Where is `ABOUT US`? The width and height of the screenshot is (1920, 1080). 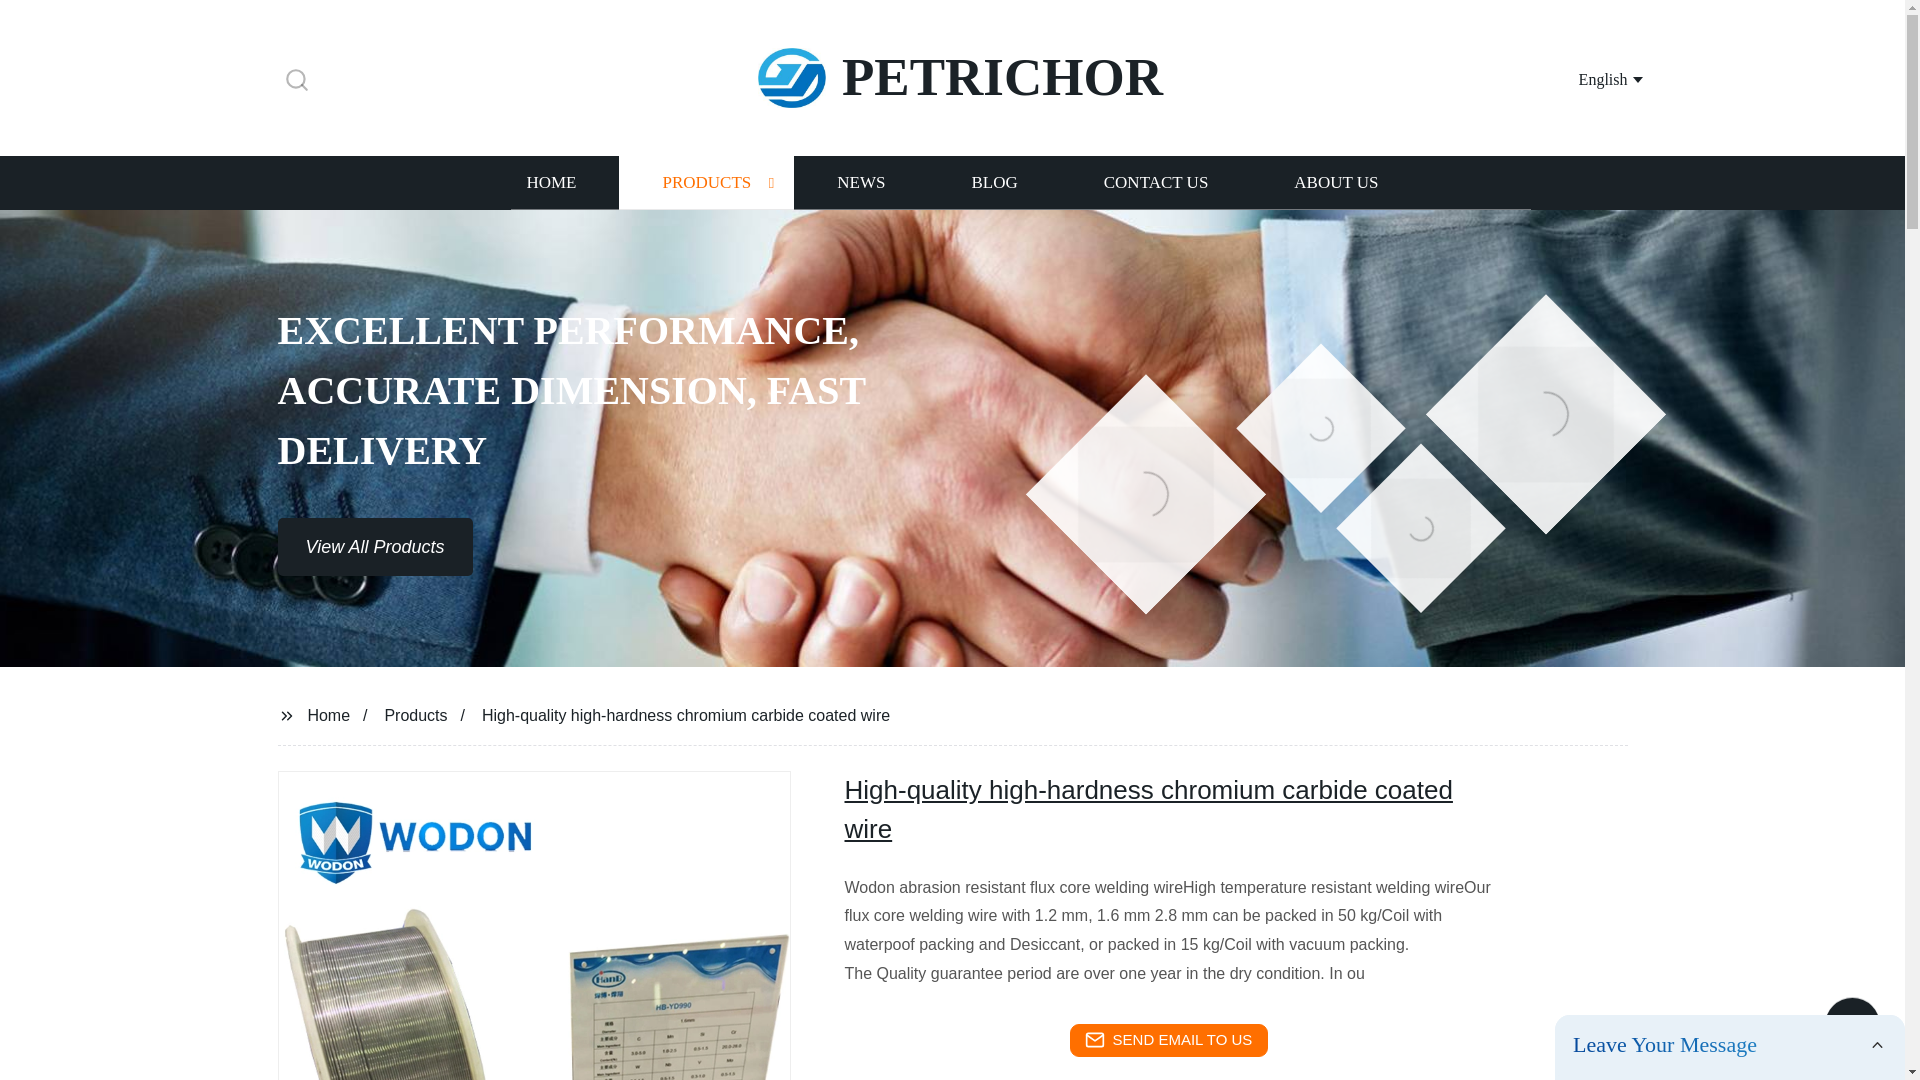
ABOUT US is located at coordinates (1336, 182).